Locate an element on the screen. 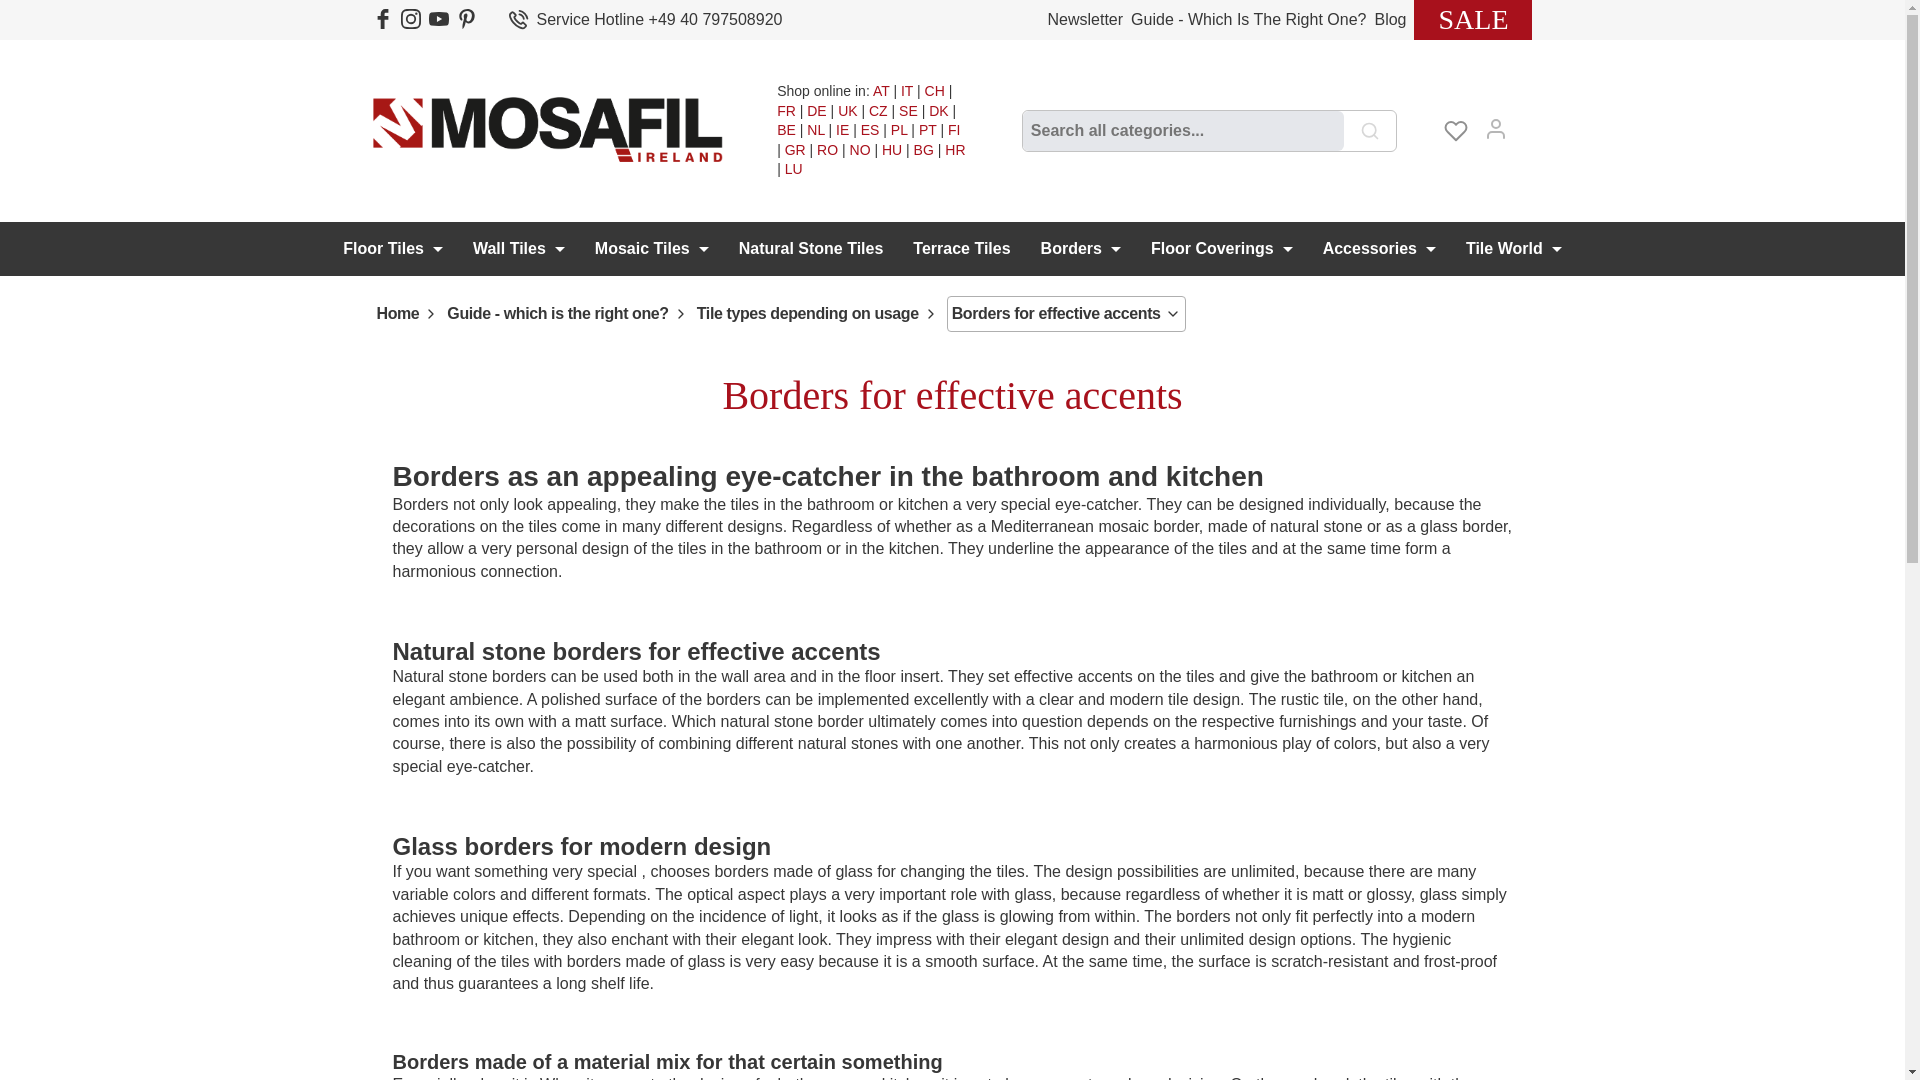  Newsletter is located at coordinates (1086, 19).